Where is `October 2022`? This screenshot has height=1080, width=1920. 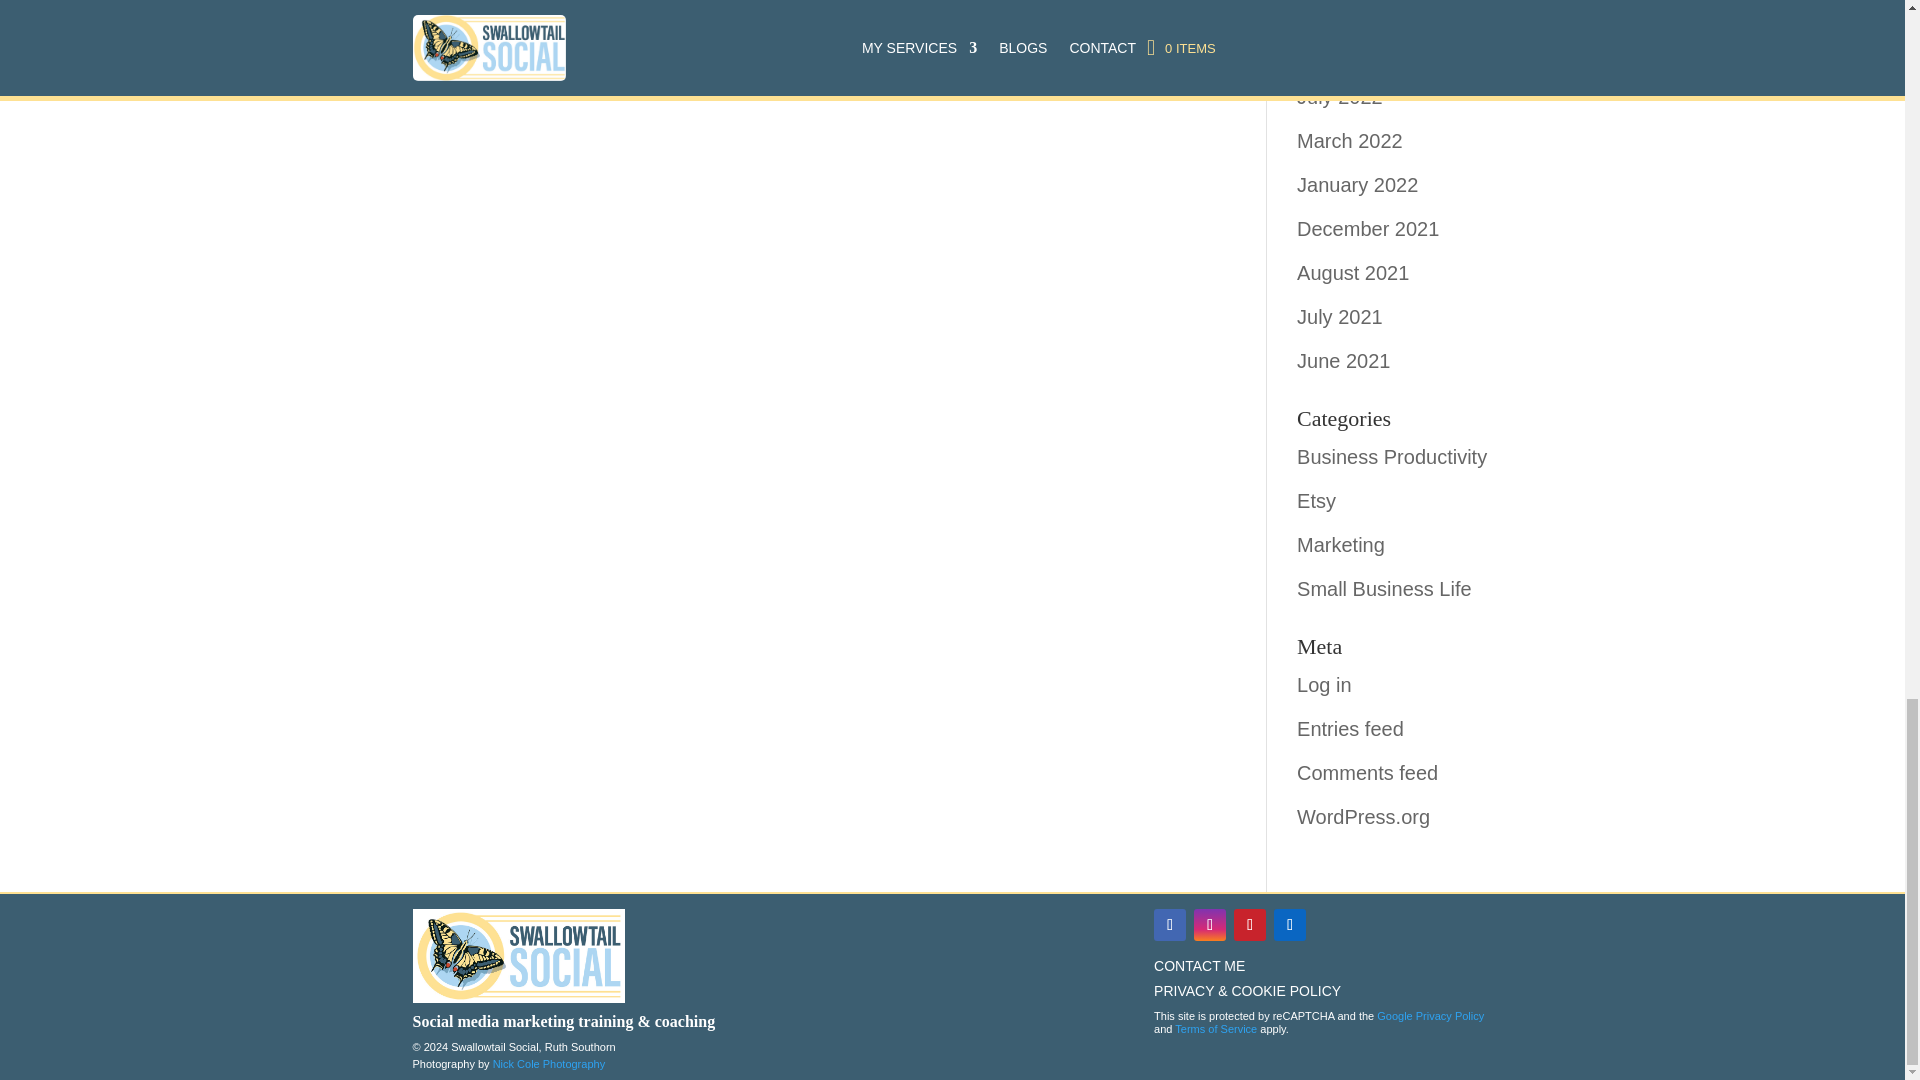 October 2022 is located at coordinates (1358, 52).